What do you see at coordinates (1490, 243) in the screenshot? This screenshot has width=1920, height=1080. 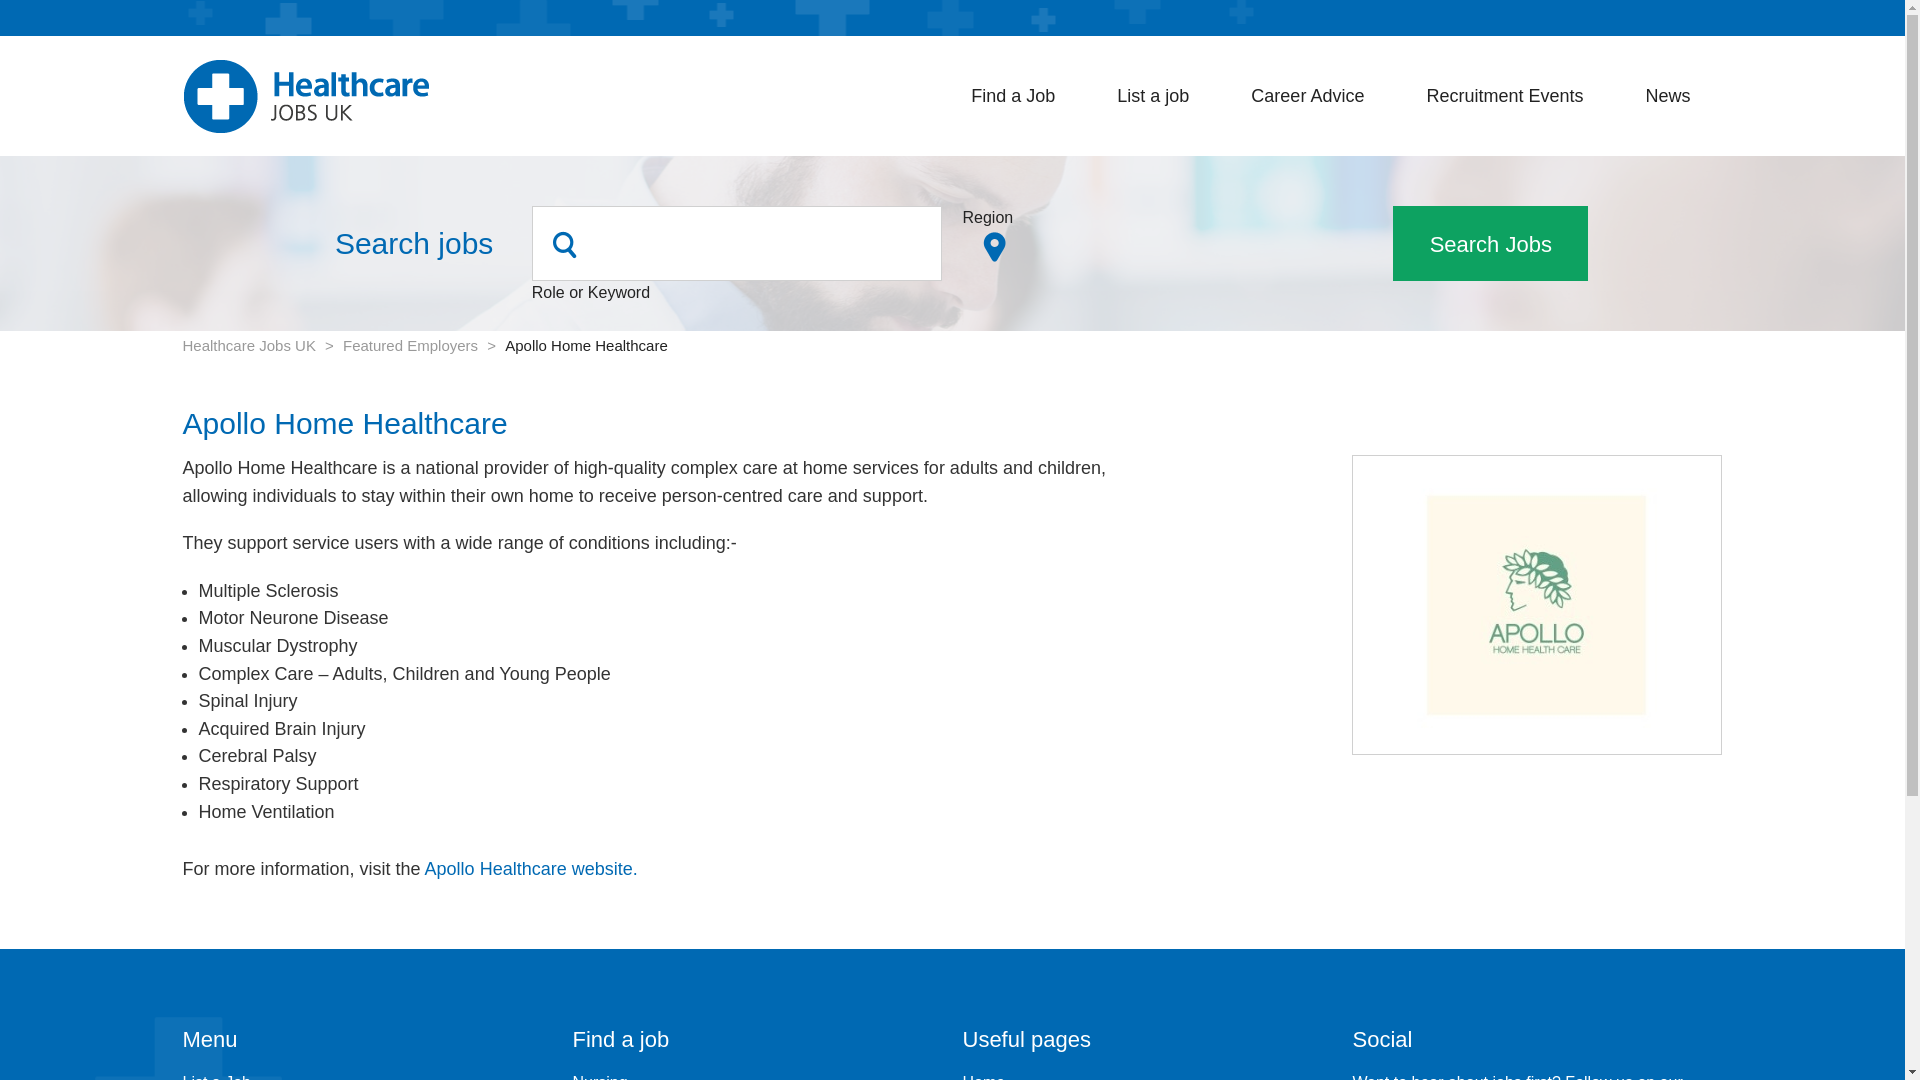 I see `Search Jobs` at bounding box center [1490, 243].